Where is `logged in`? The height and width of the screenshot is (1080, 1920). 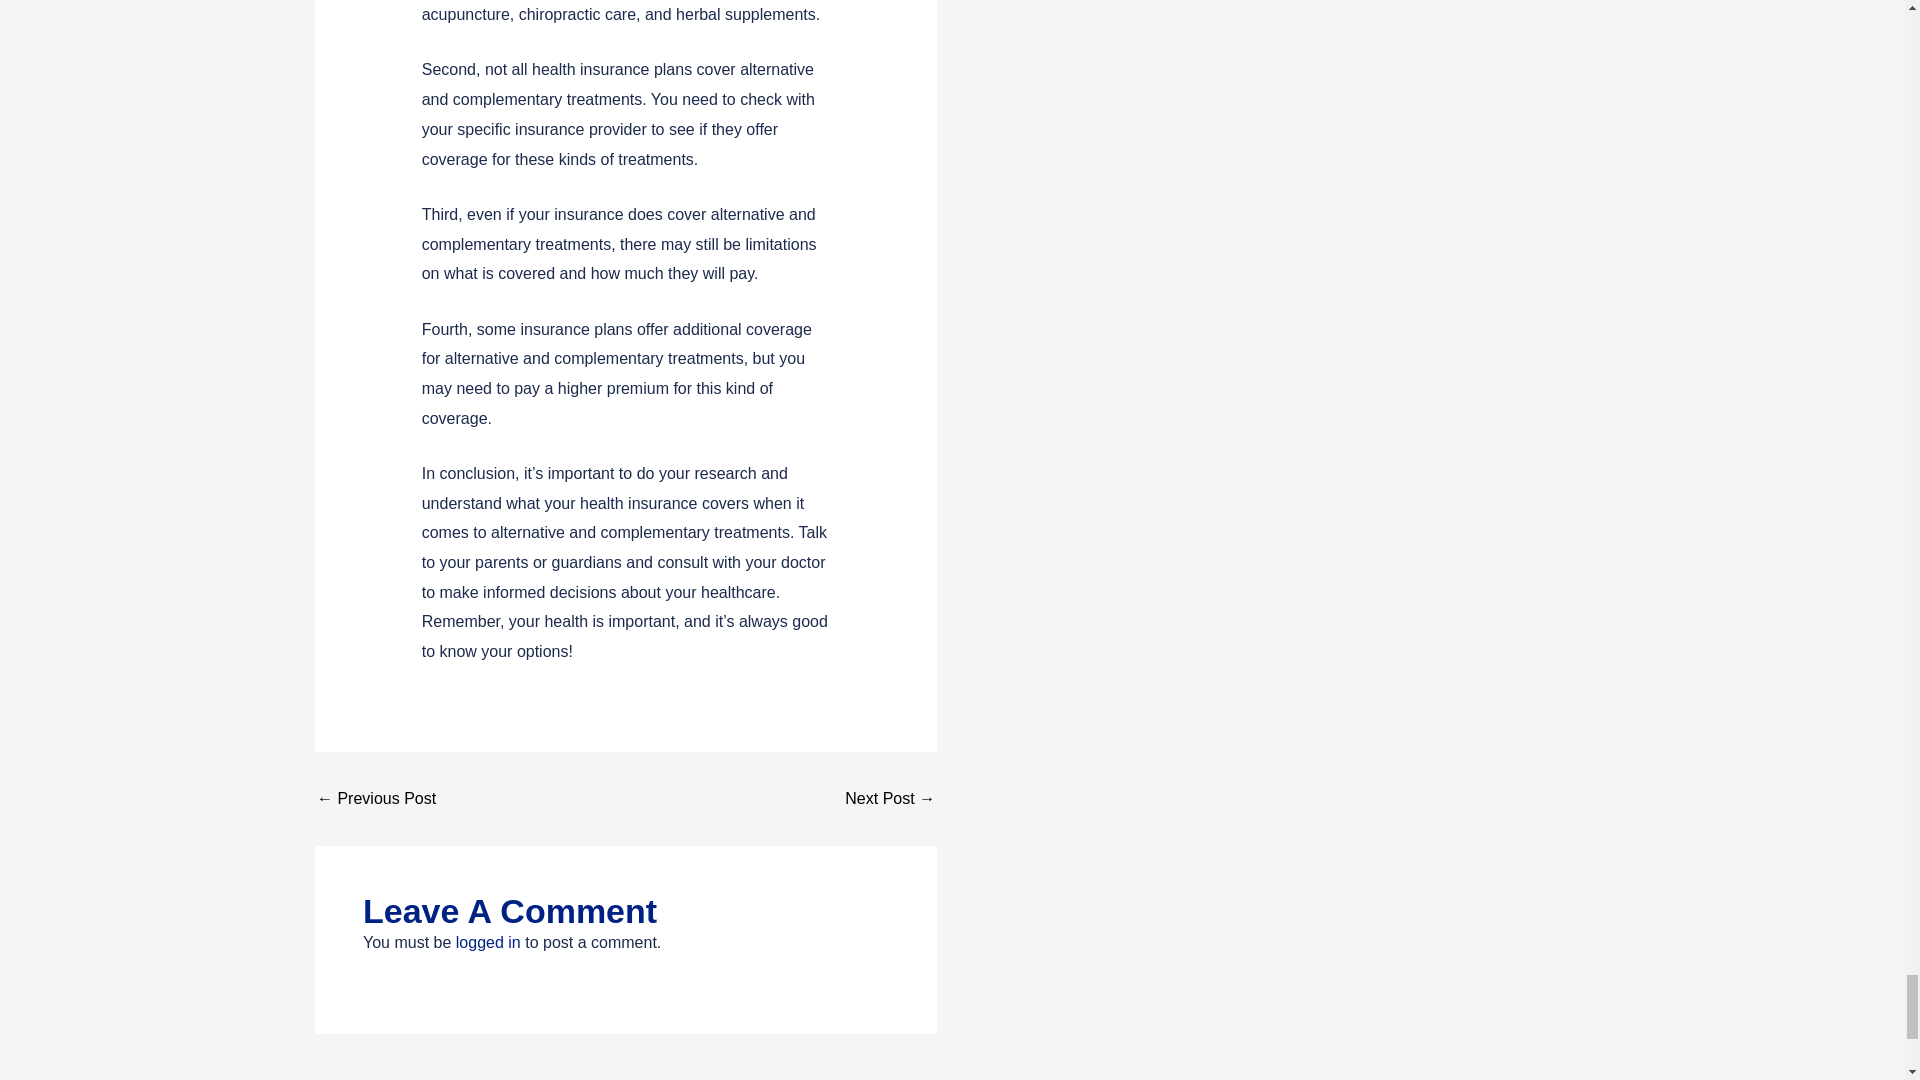 logged in is located at coordinates (488, 942).